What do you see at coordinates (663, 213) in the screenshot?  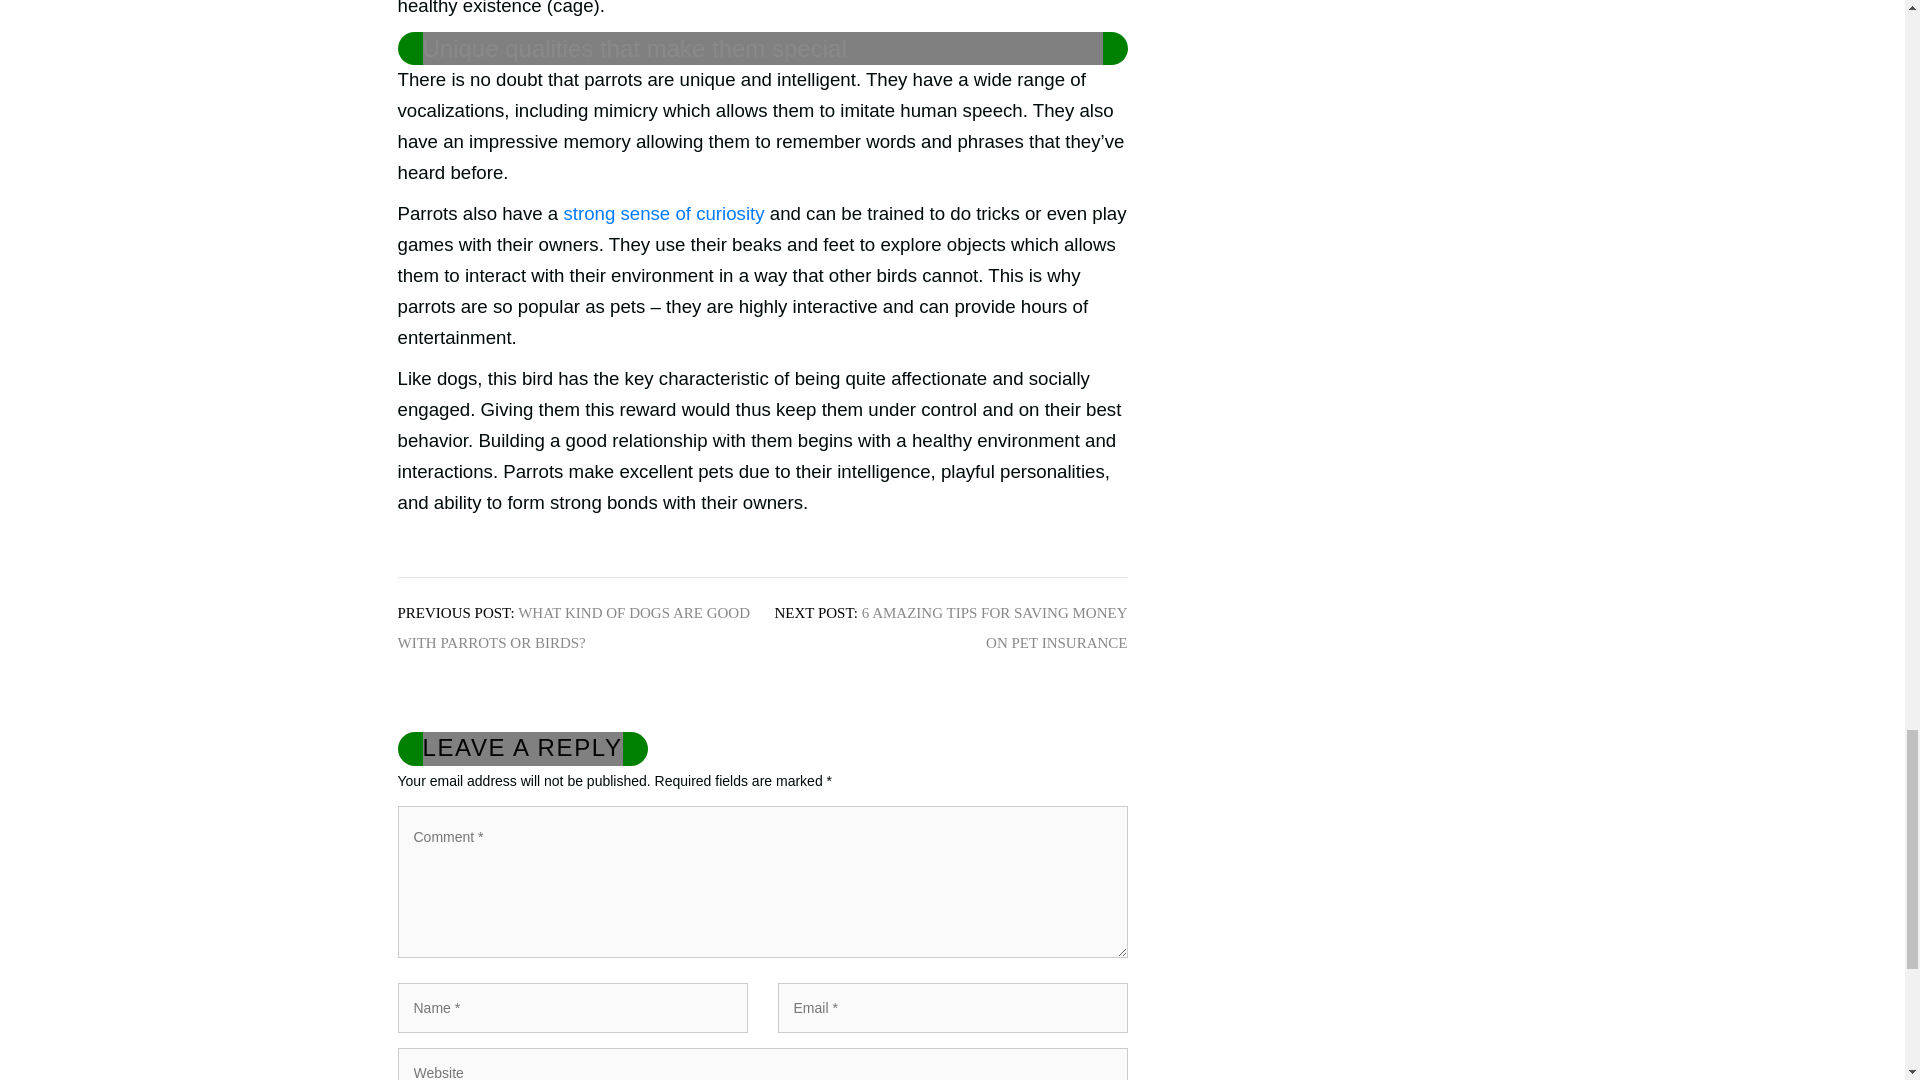 I see `strong sense of curiosity` at bounding box center [663, 213].